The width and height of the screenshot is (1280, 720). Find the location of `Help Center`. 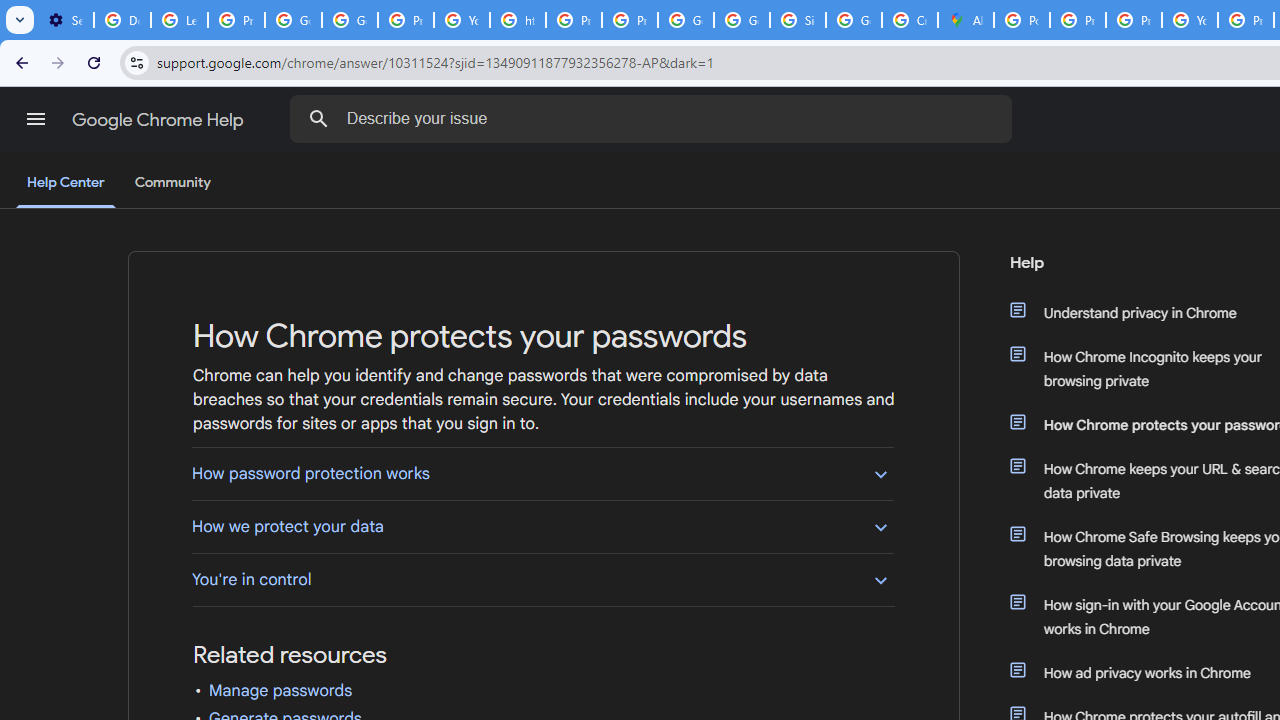

Help Center is located at coordinates (66, 184).